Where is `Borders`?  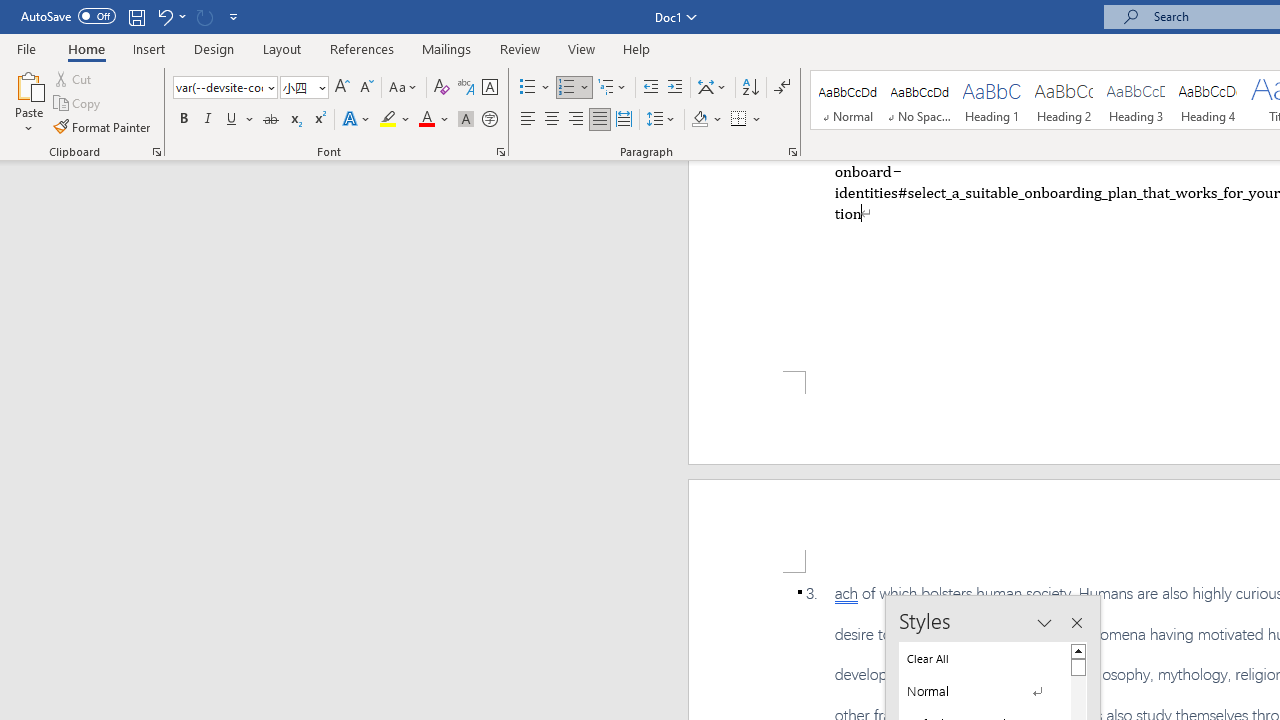 Borders is located at coordinates (746, 120).